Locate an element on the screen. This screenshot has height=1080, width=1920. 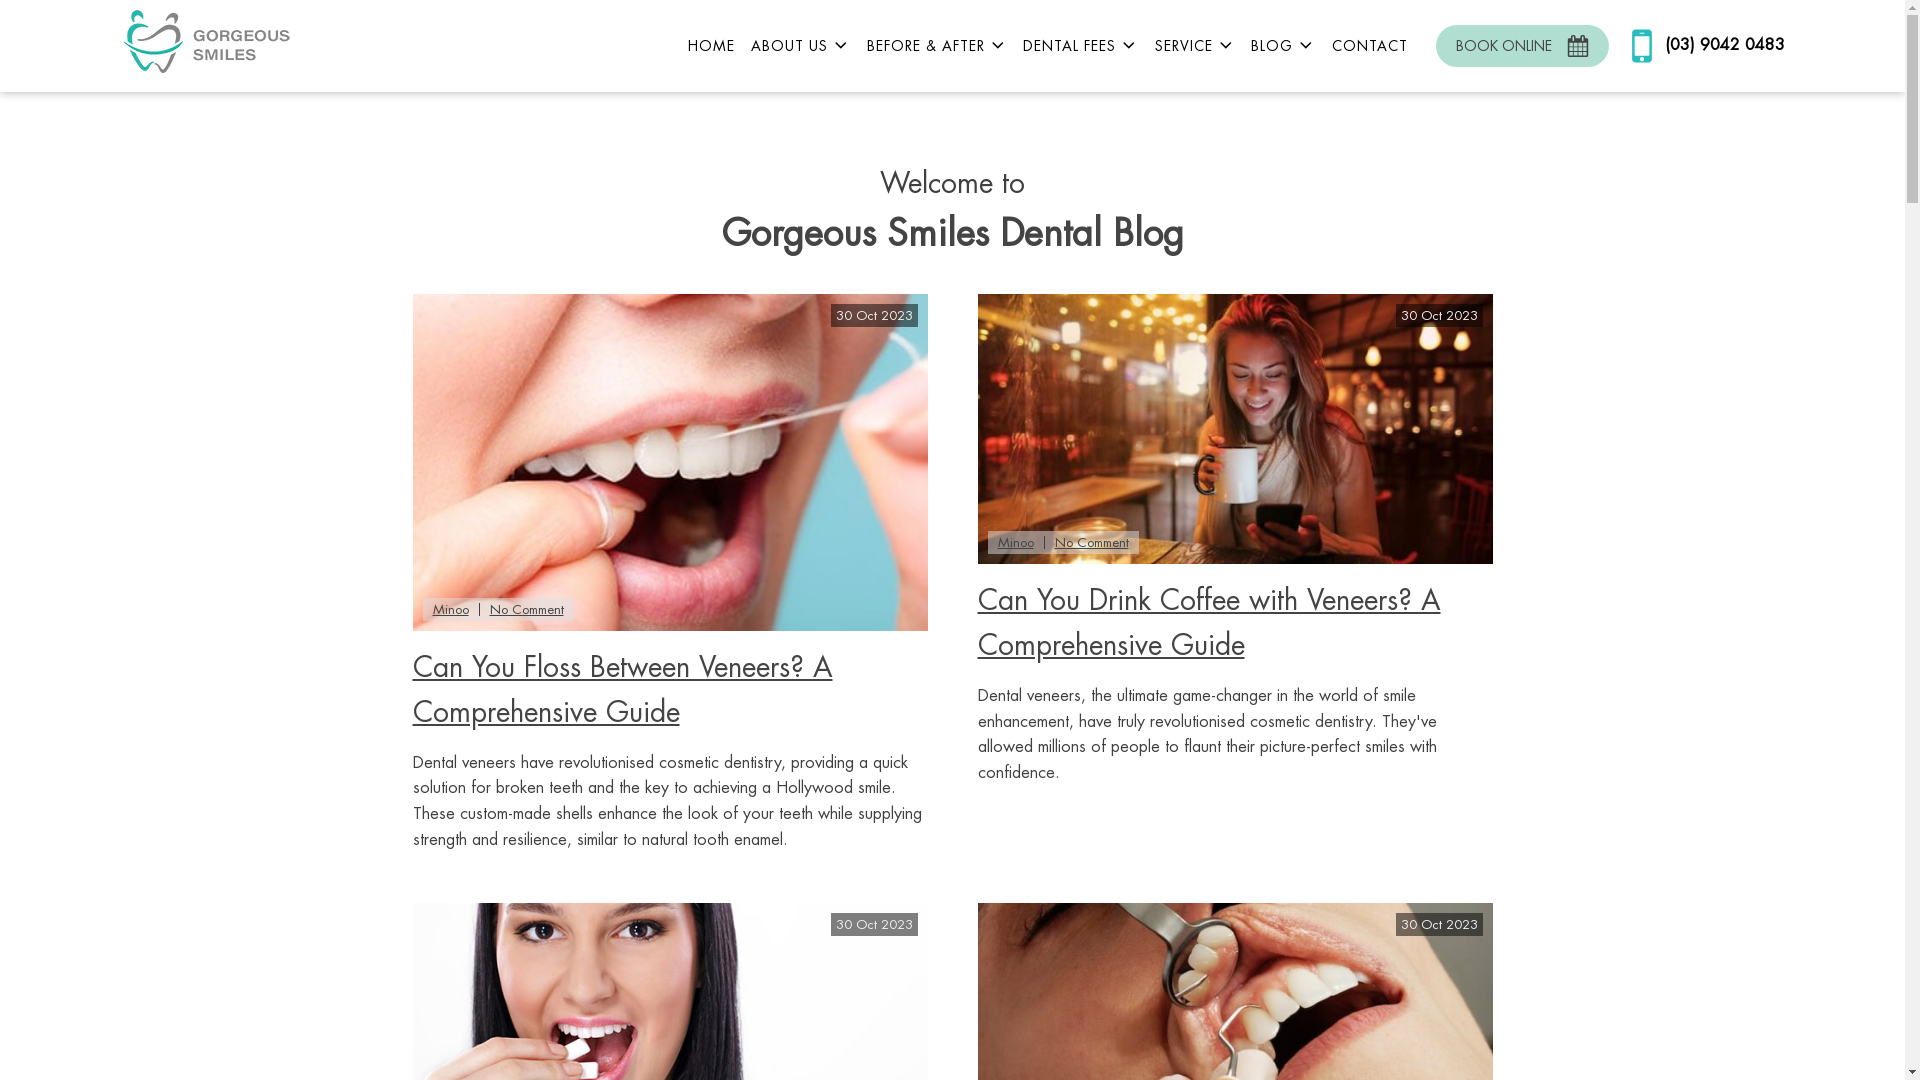
30 Oct 2023 is located at coordinates (670, 462).